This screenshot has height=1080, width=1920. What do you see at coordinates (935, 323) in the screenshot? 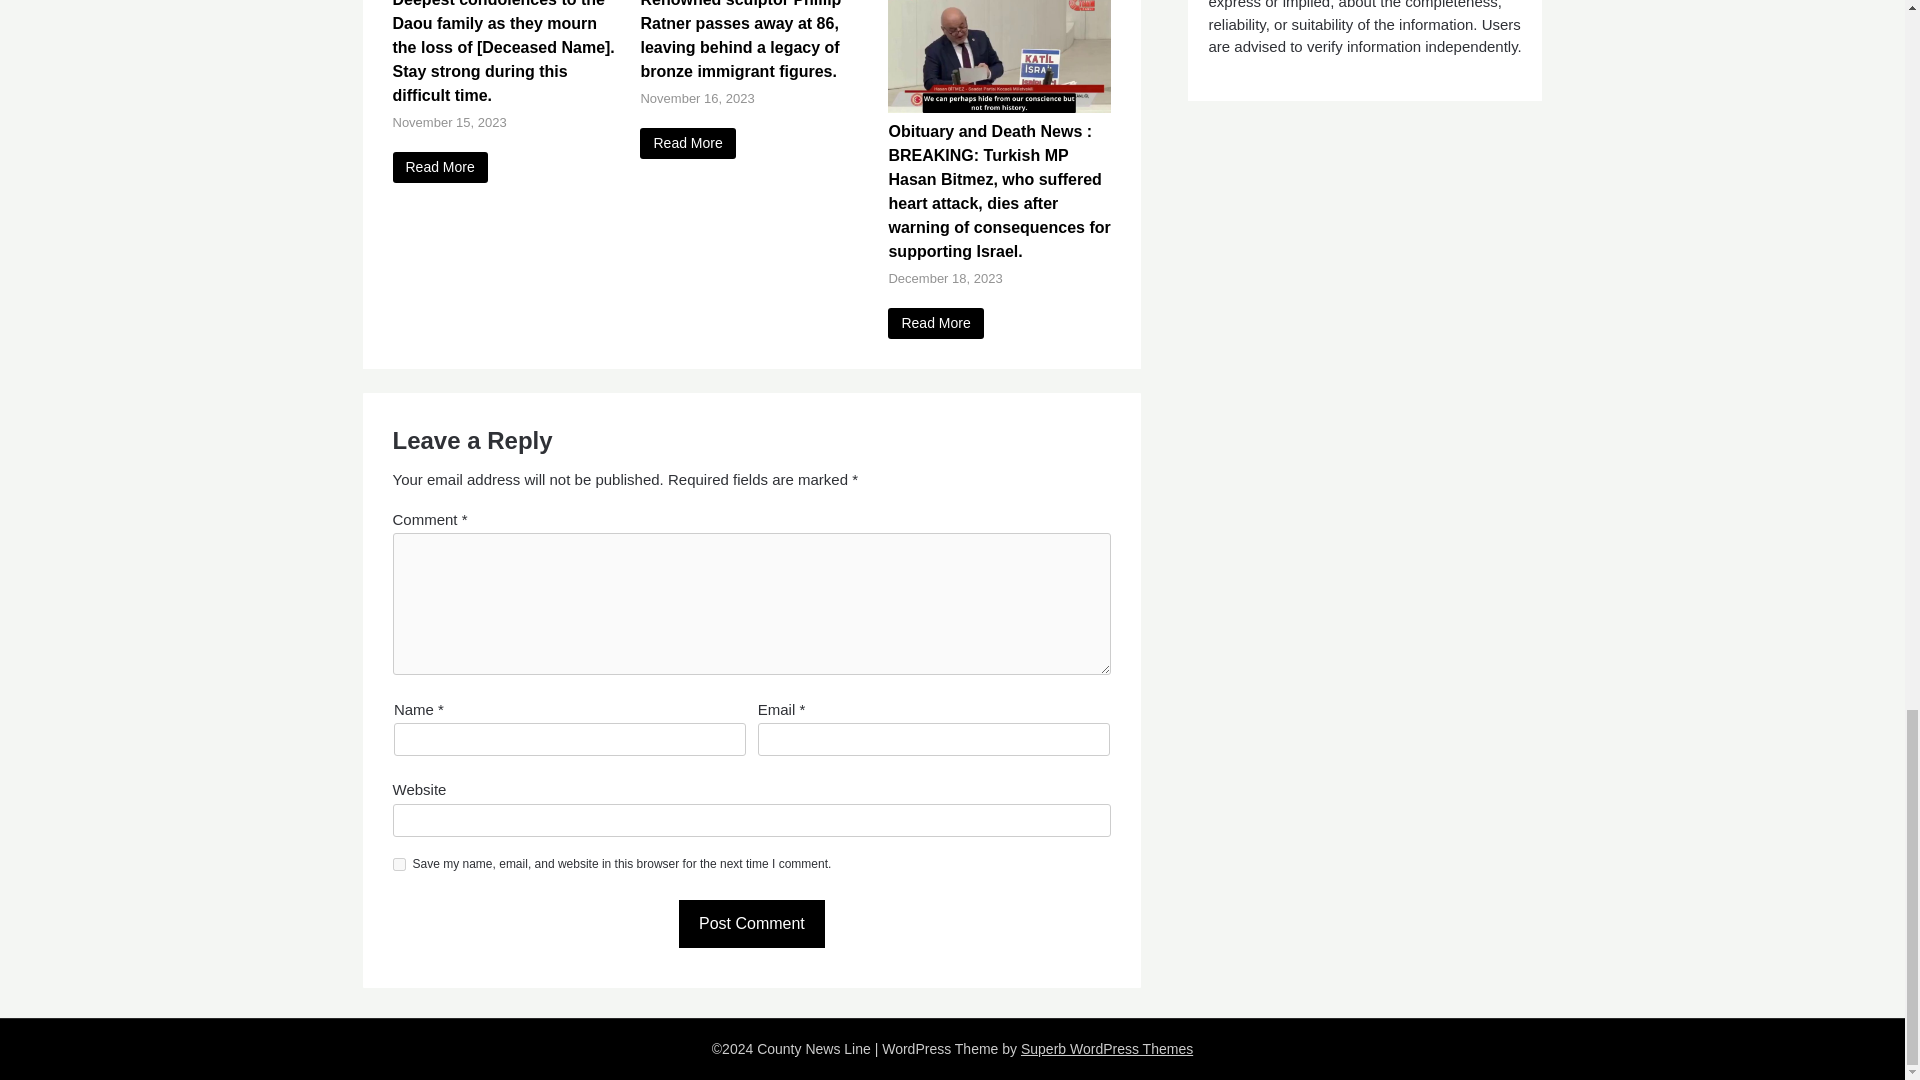
I see `Read More` at bounding box center [935, 323].